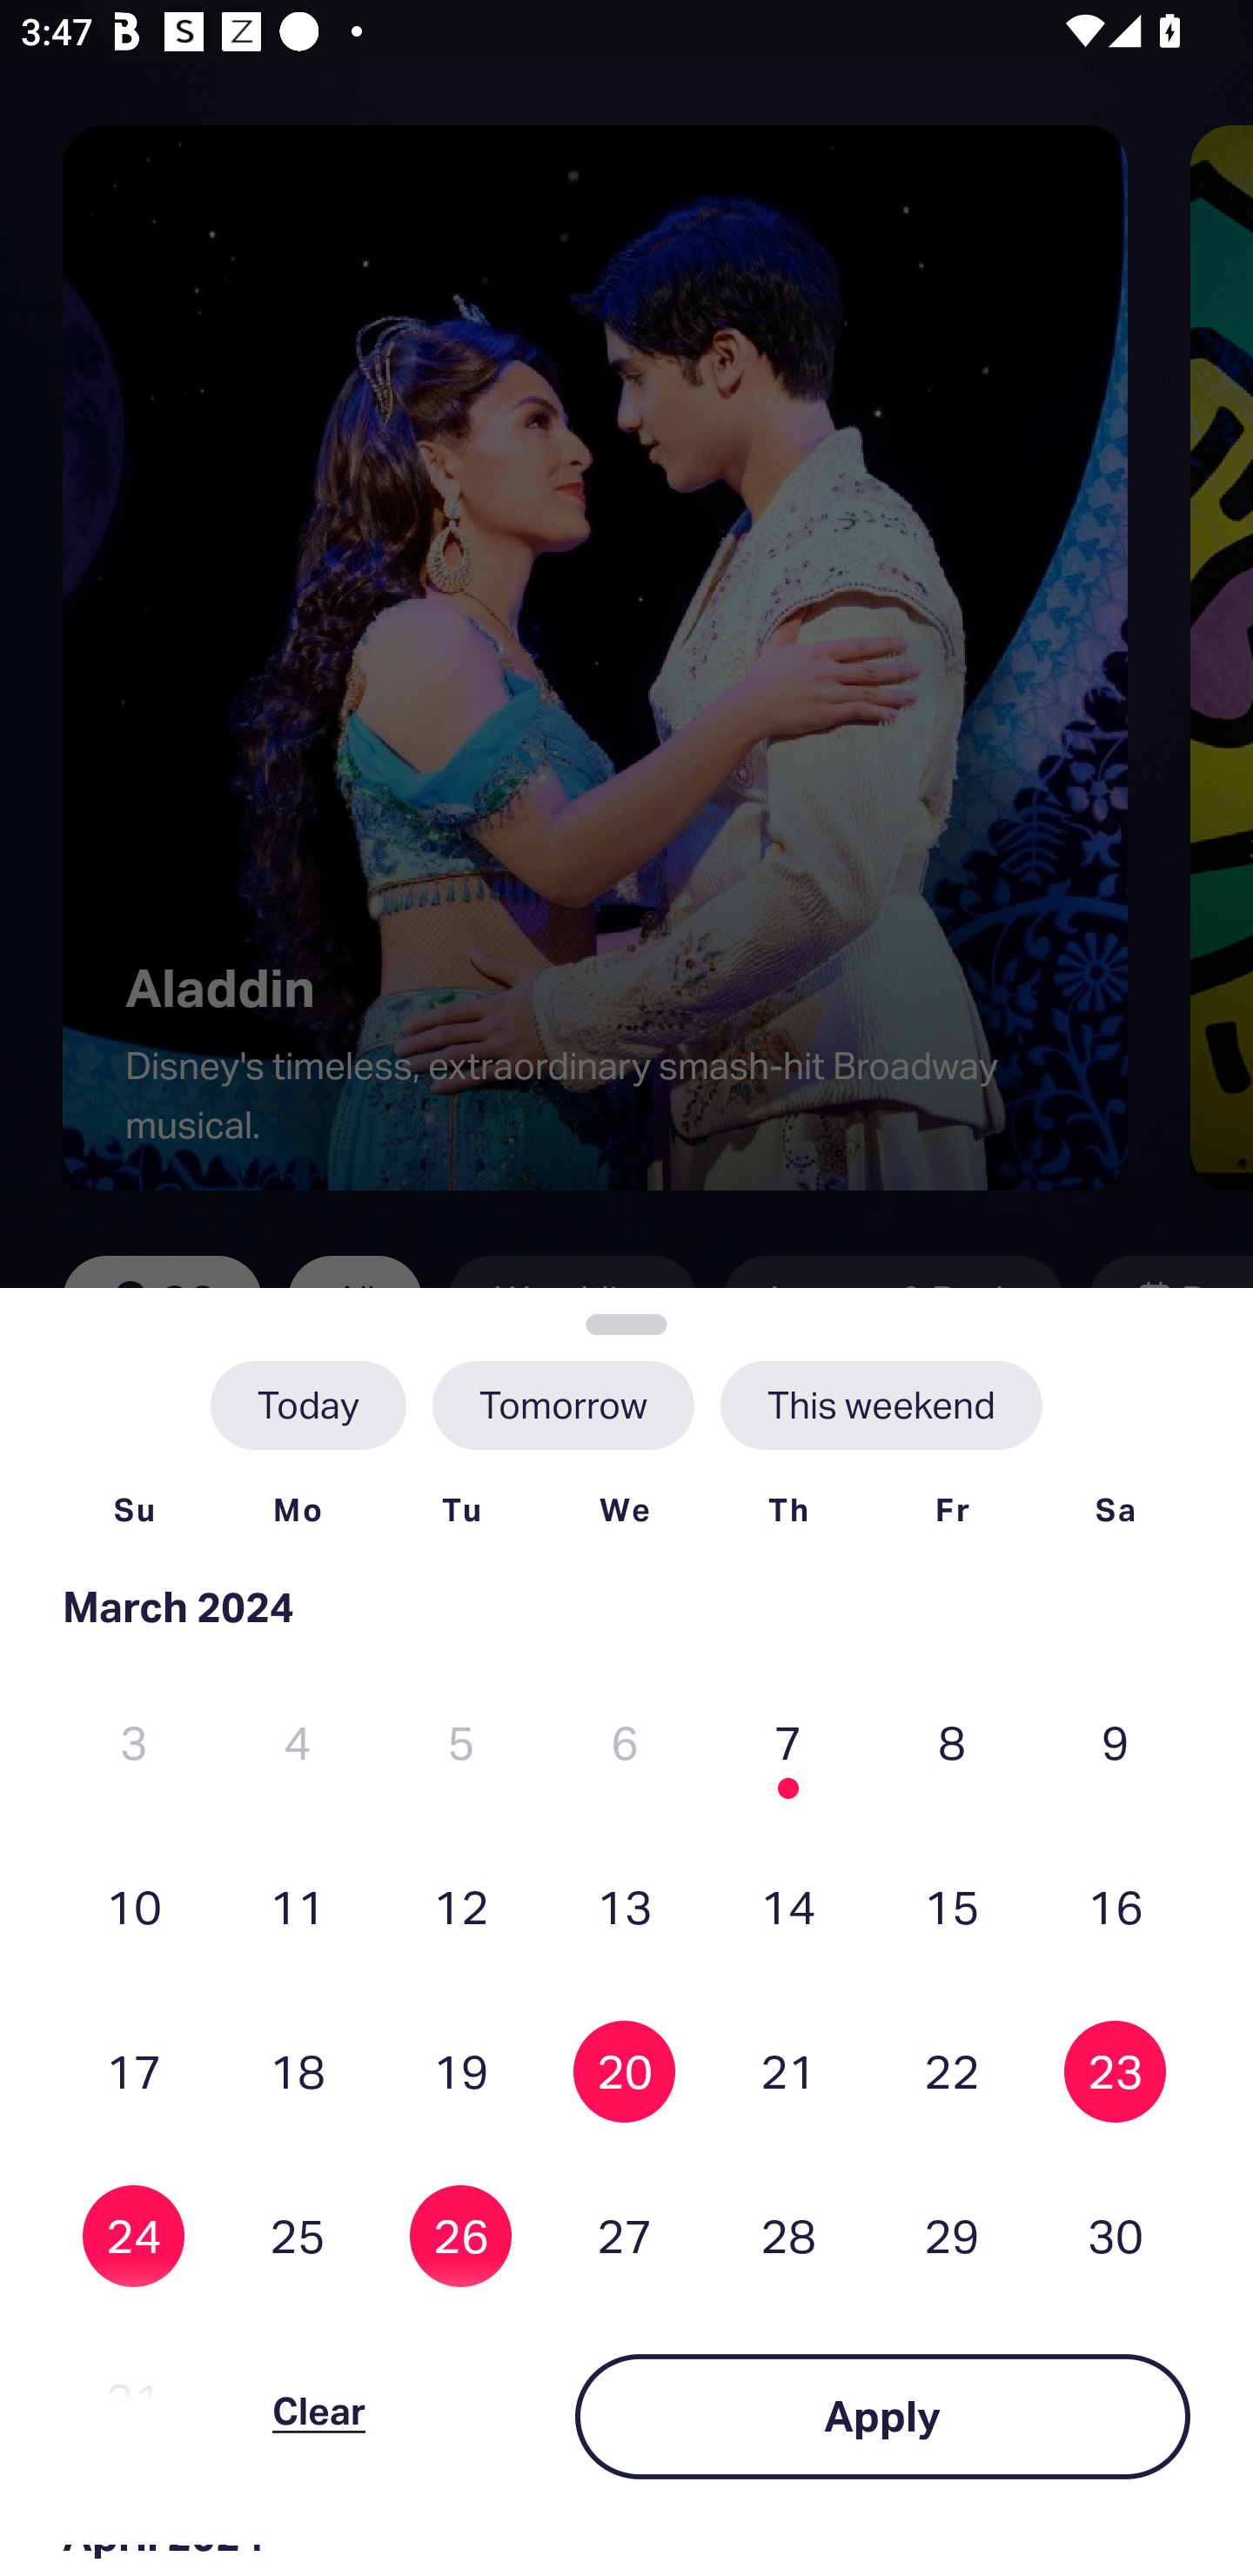 This screenshot has width=1253, height=2576. Describe the element at coordinates (952, 2070) in the screenshot. I see `22` at that location.